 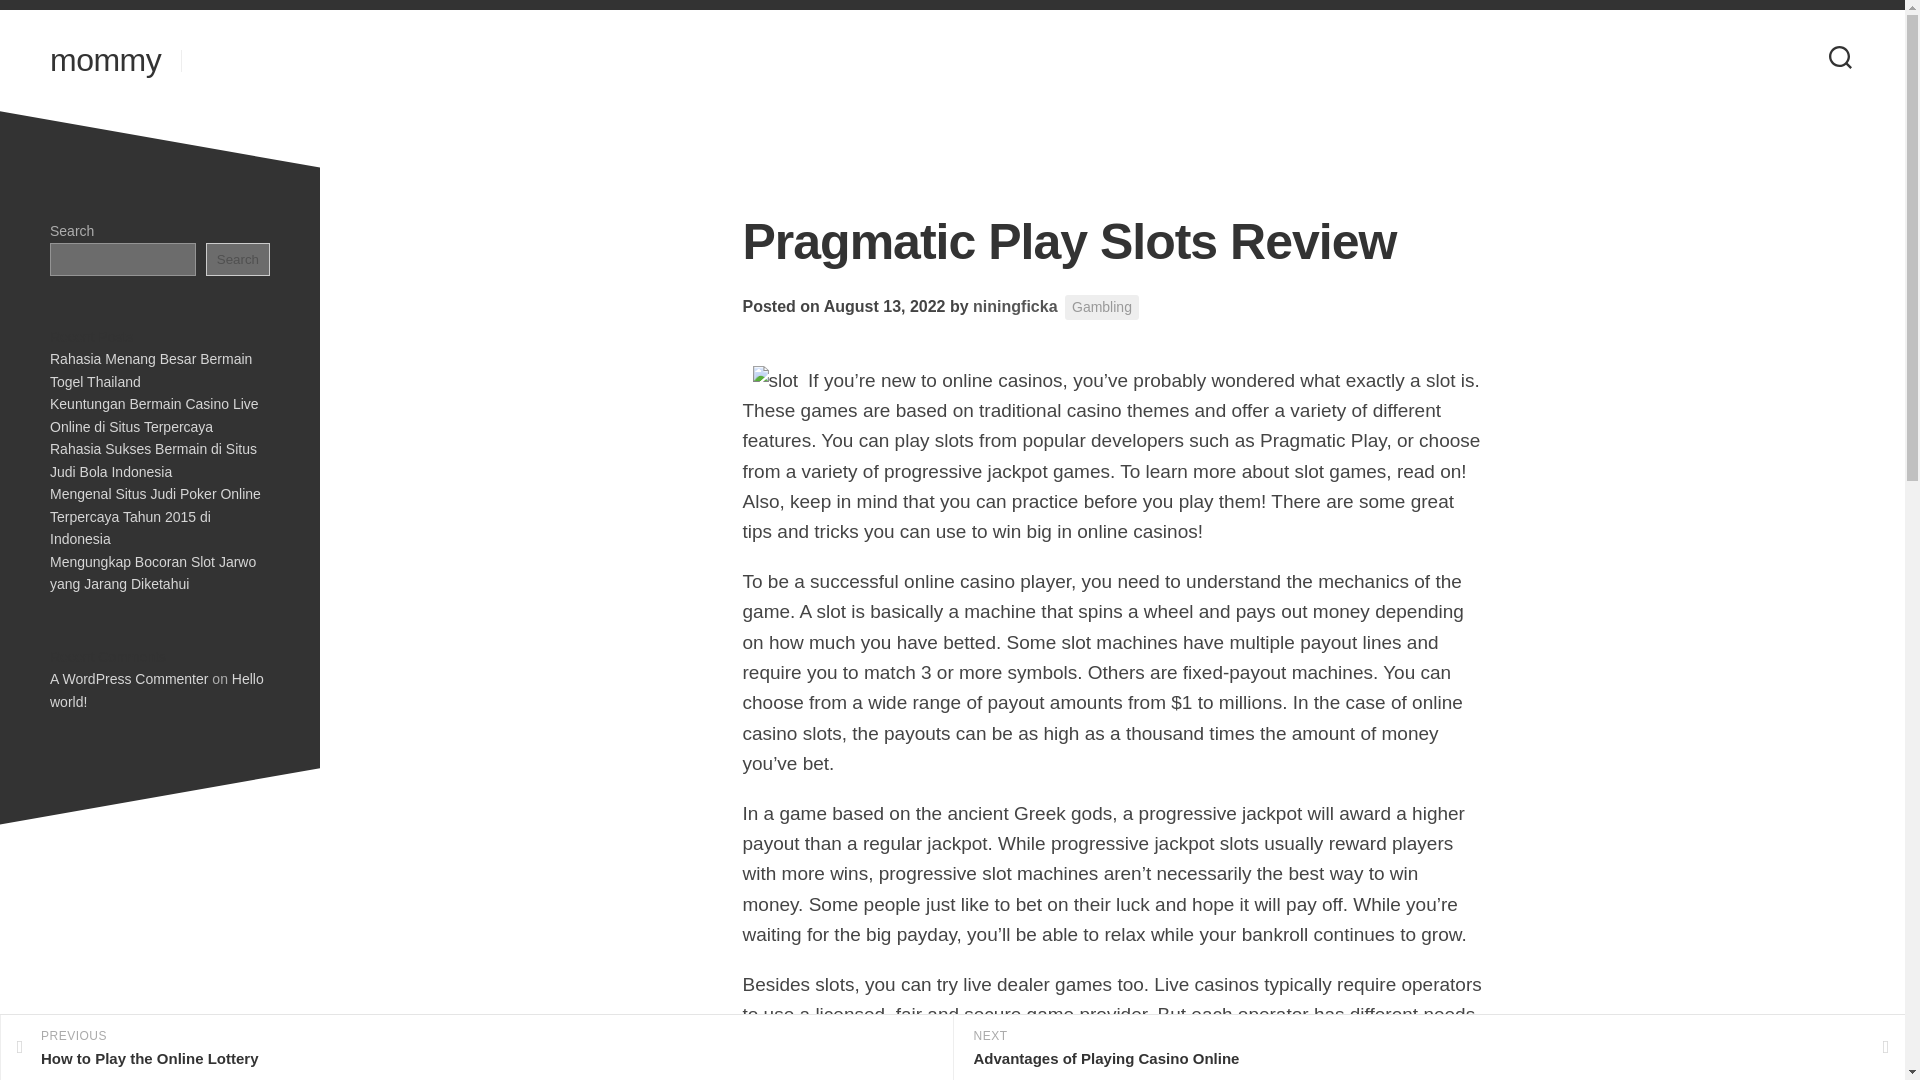 What do you see at coordinates (476, 1048) in the screenshot?
I see `Rahasia Sukses Bermain di Situs Judi Bola Indonesia` at bounding box center [476, 1048].